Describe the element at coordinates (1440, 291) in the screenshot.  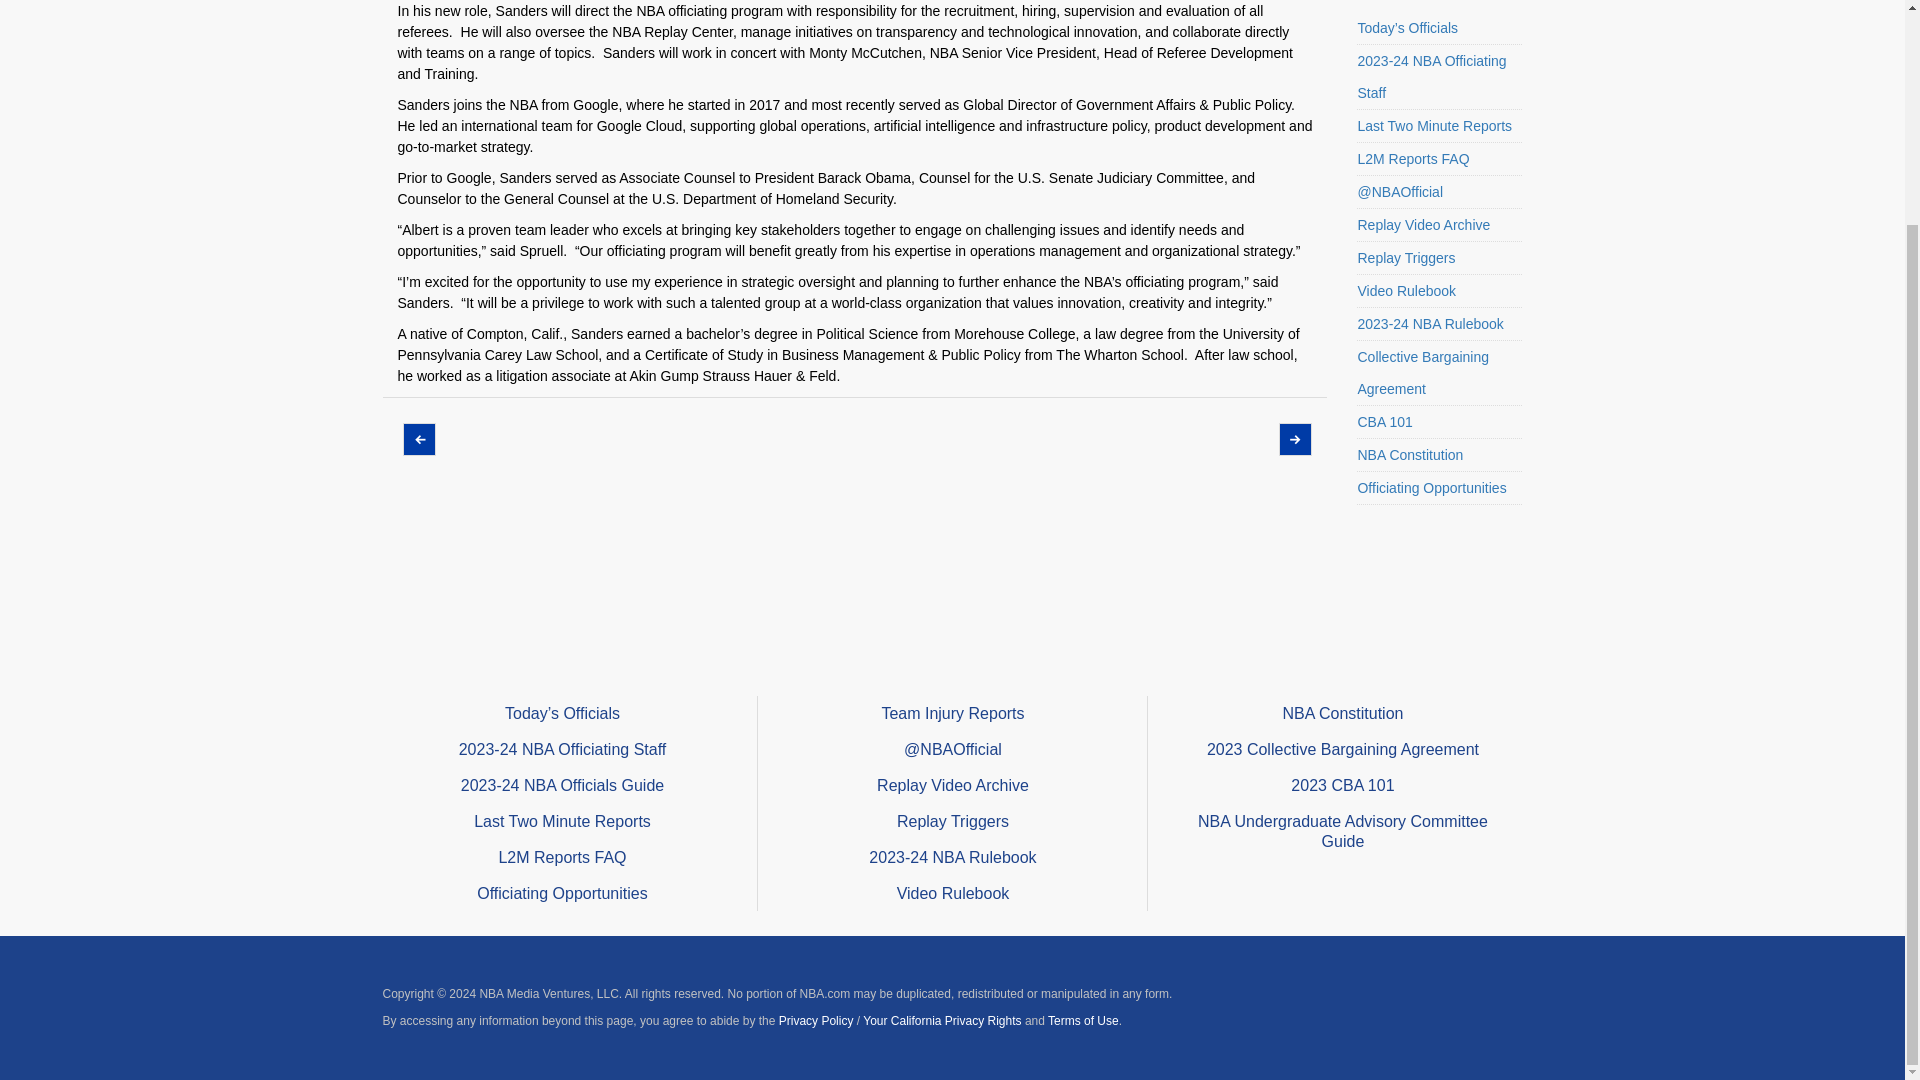
I see `Video Rulebook` at that location.